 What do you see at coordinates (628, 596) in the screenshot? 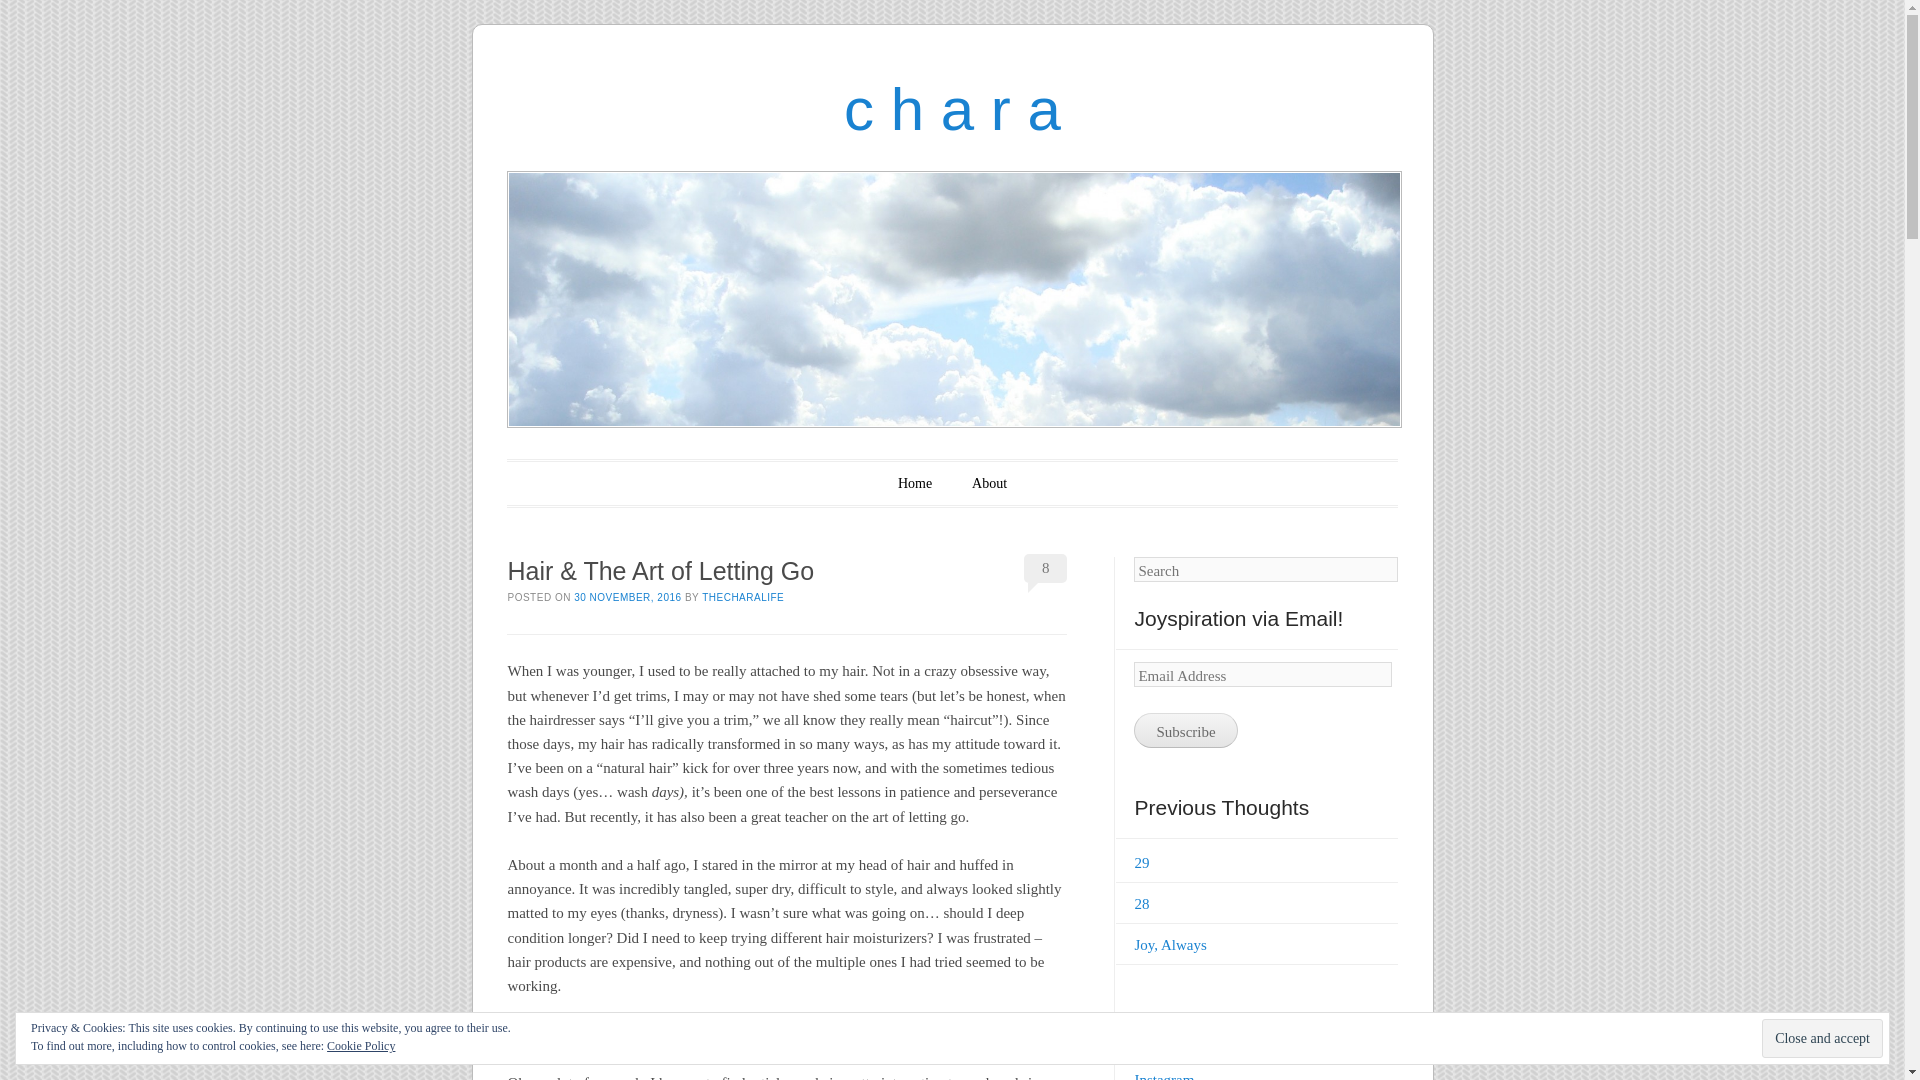
I see `5:37 PM` at bounding box center [628, 596].